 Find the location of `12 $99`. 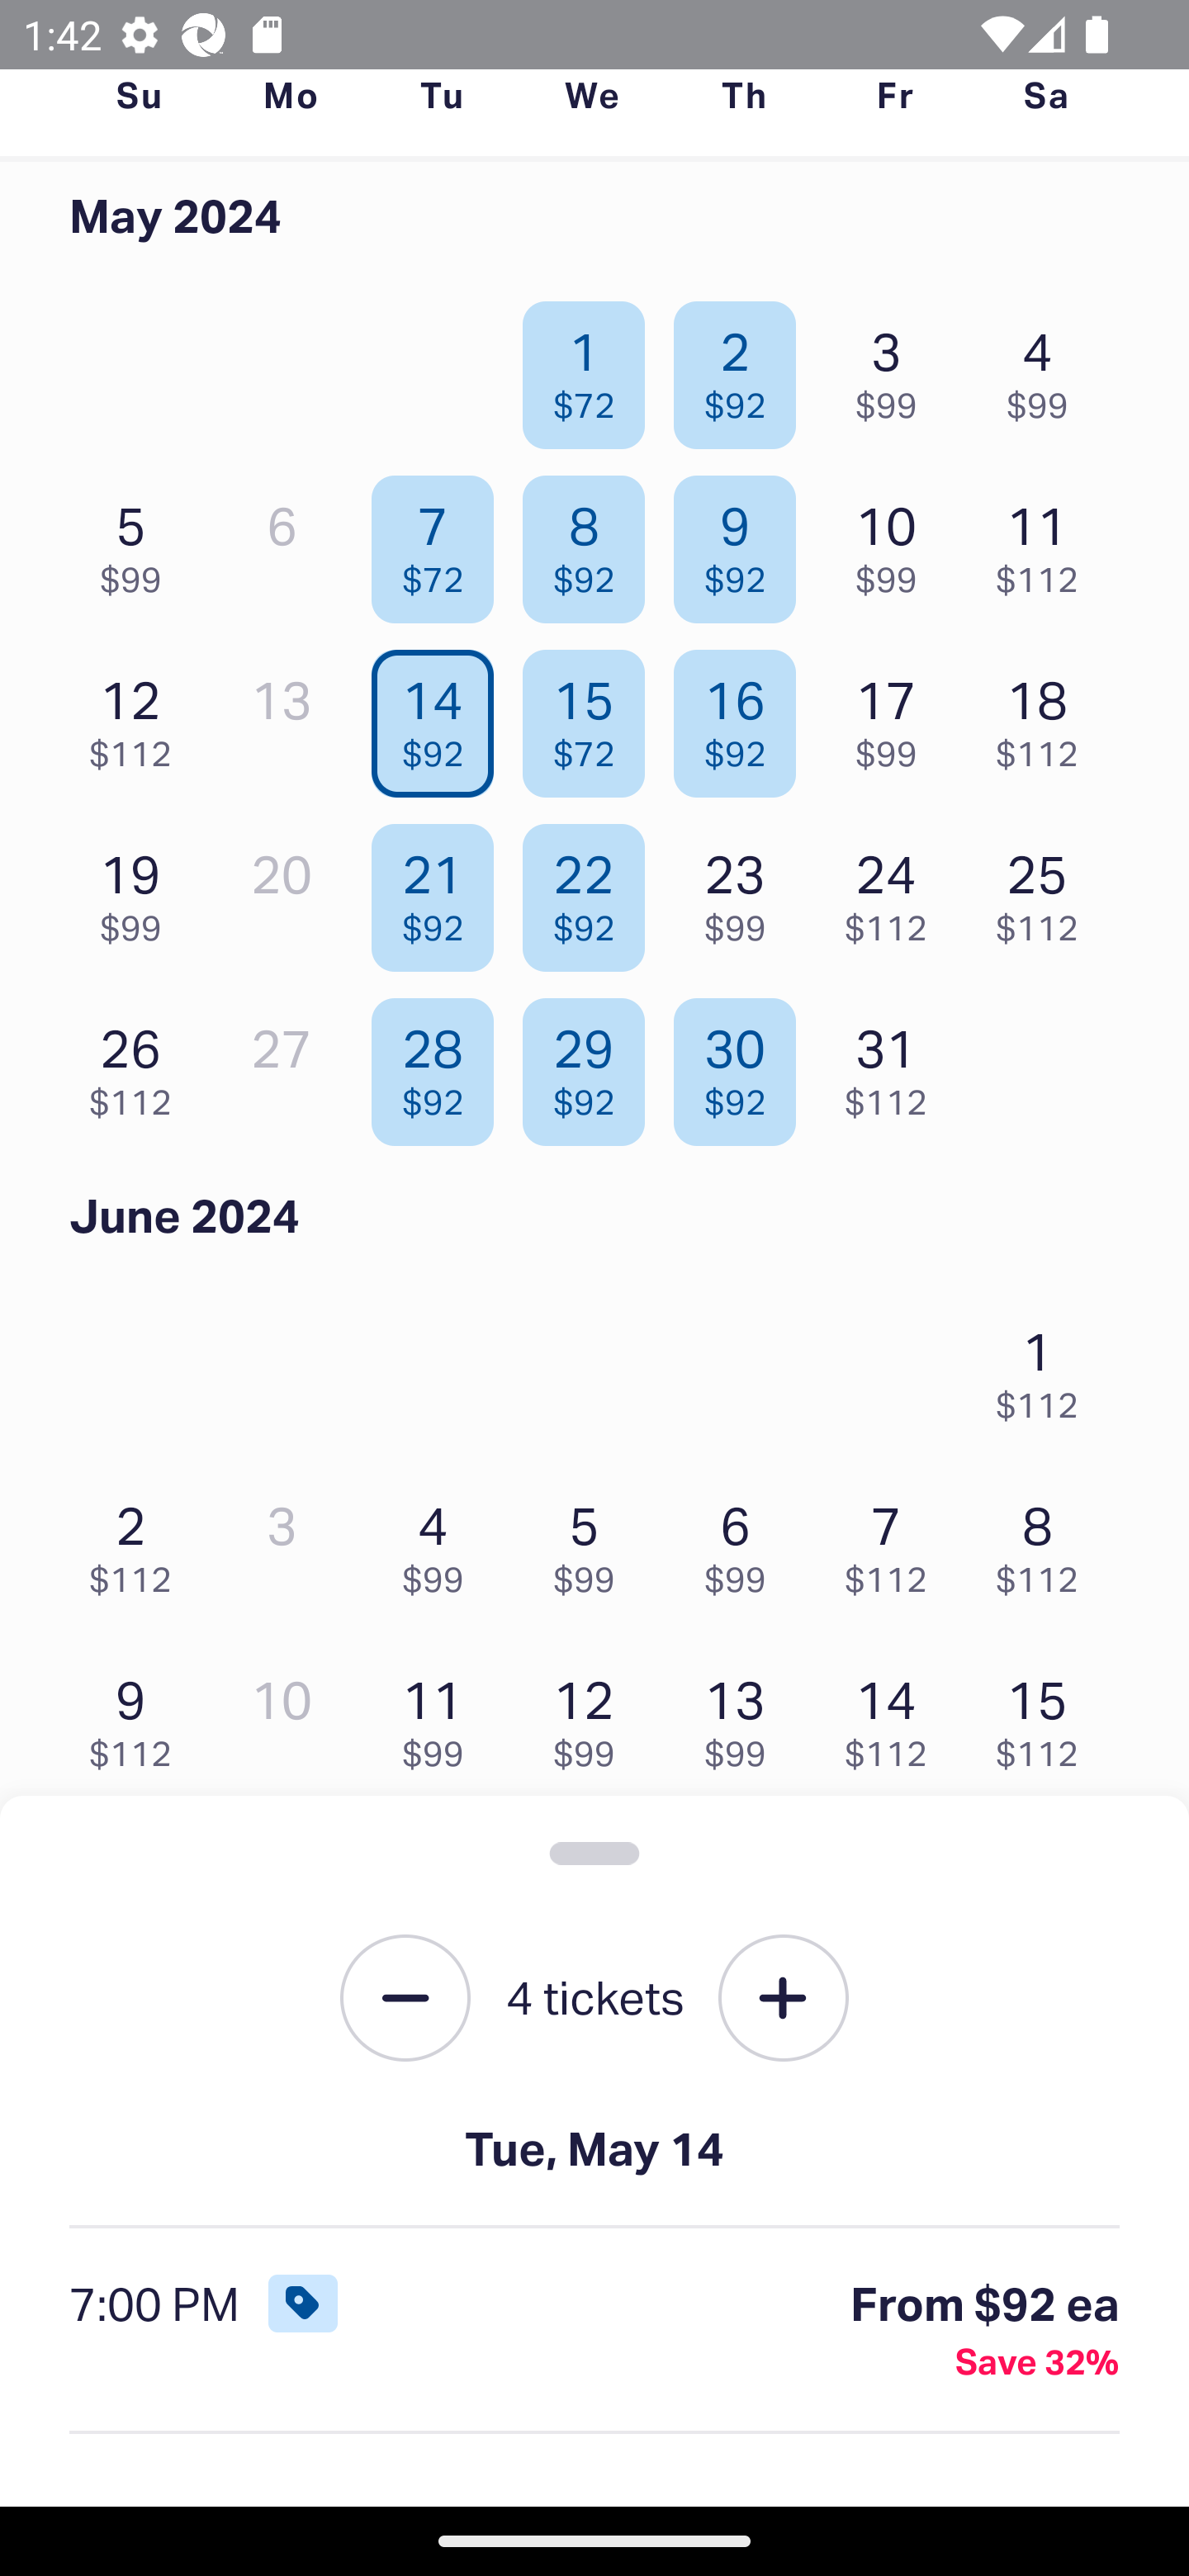

12 $99 is located at coordinates (593, 1717).